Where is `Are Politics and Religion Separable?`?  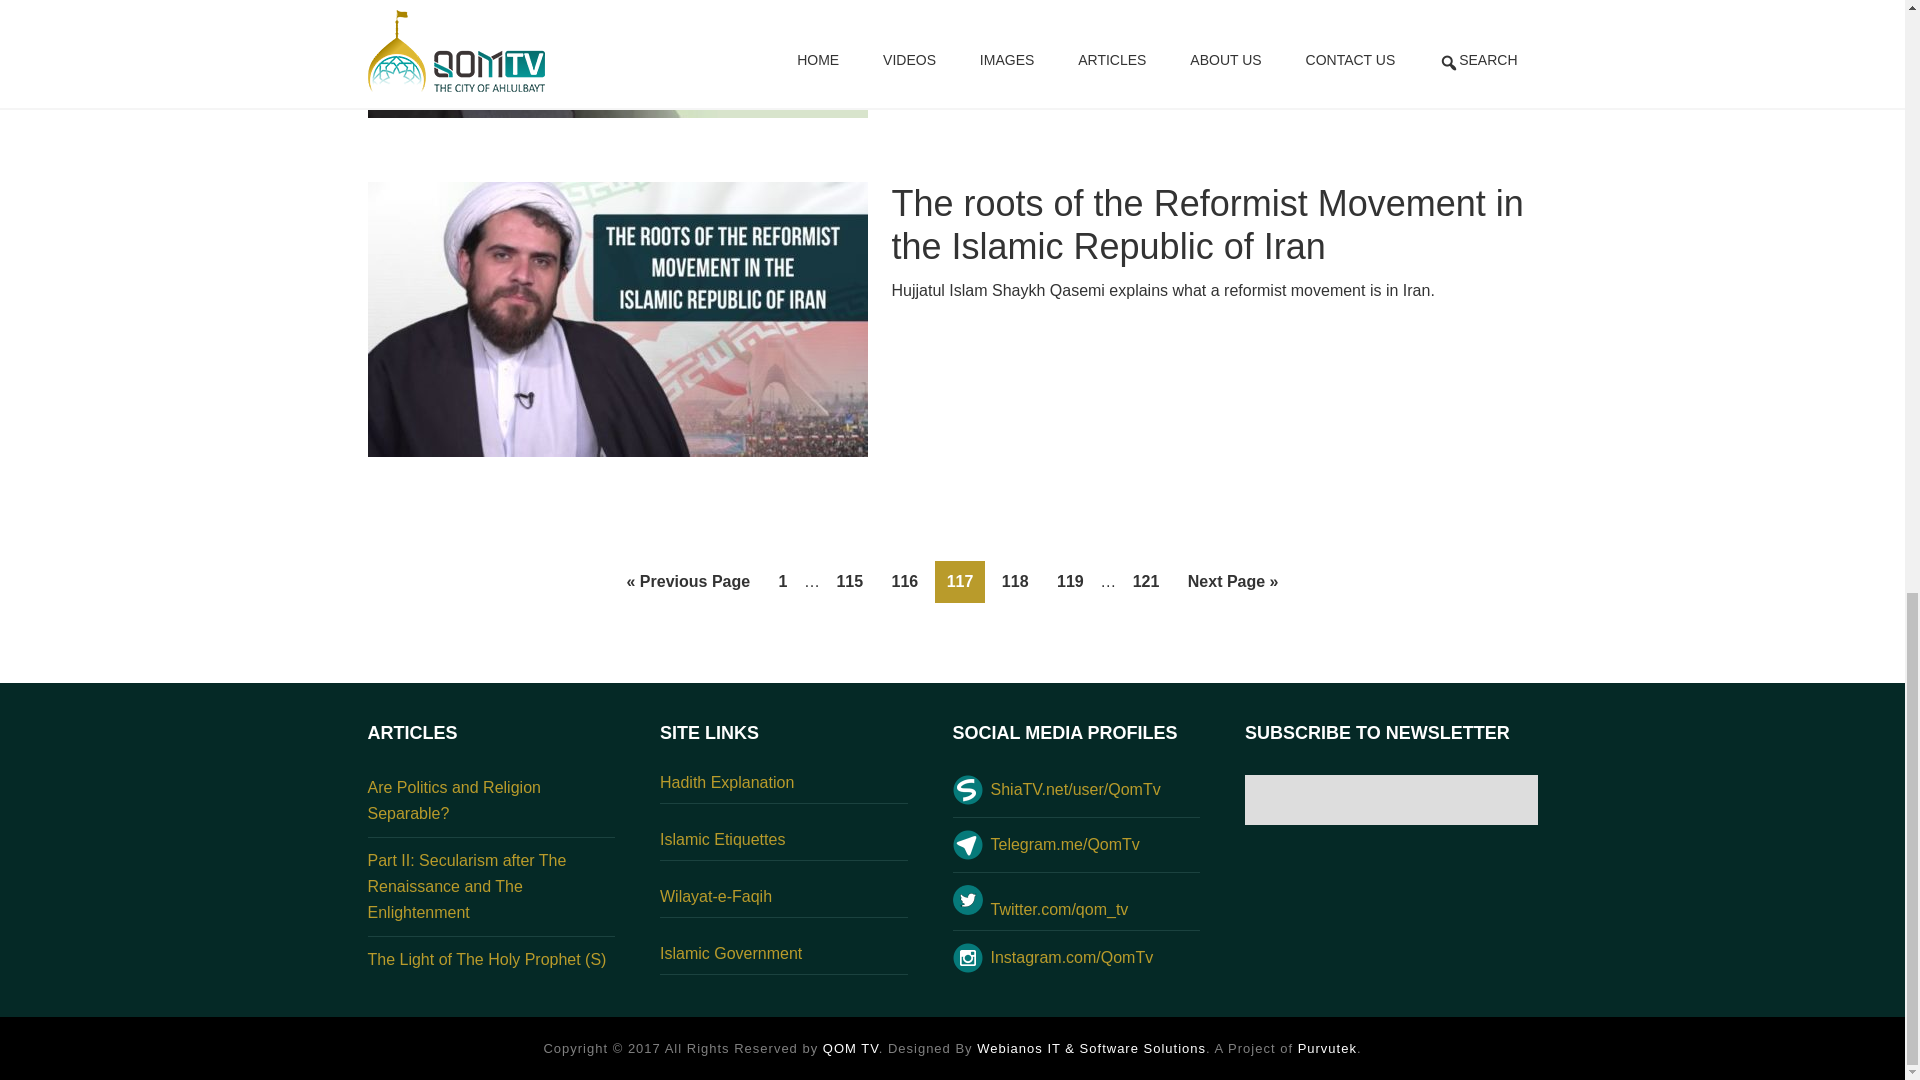
Are Politics and Religion Separable? is located at coordinates (454, 800).